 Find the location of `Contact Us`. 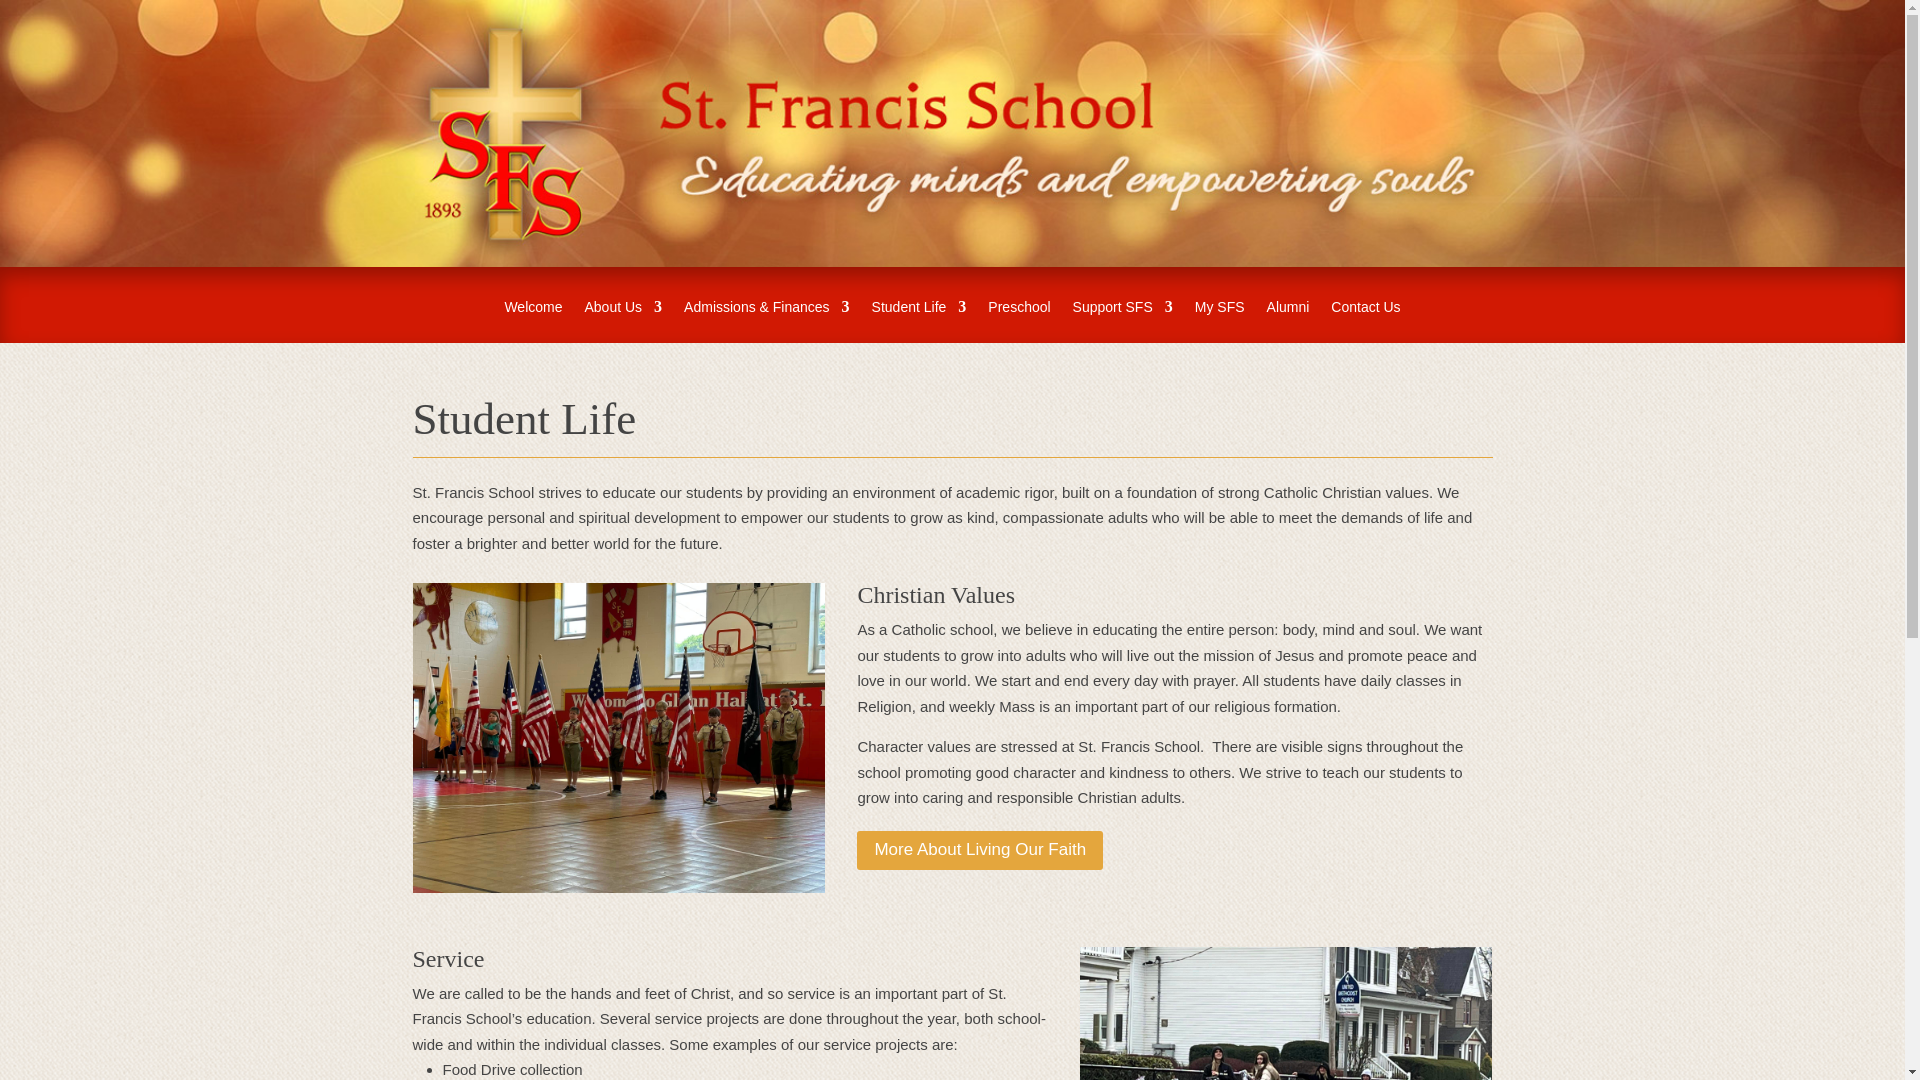

Contact Us is located at coordinates (1364, 322).